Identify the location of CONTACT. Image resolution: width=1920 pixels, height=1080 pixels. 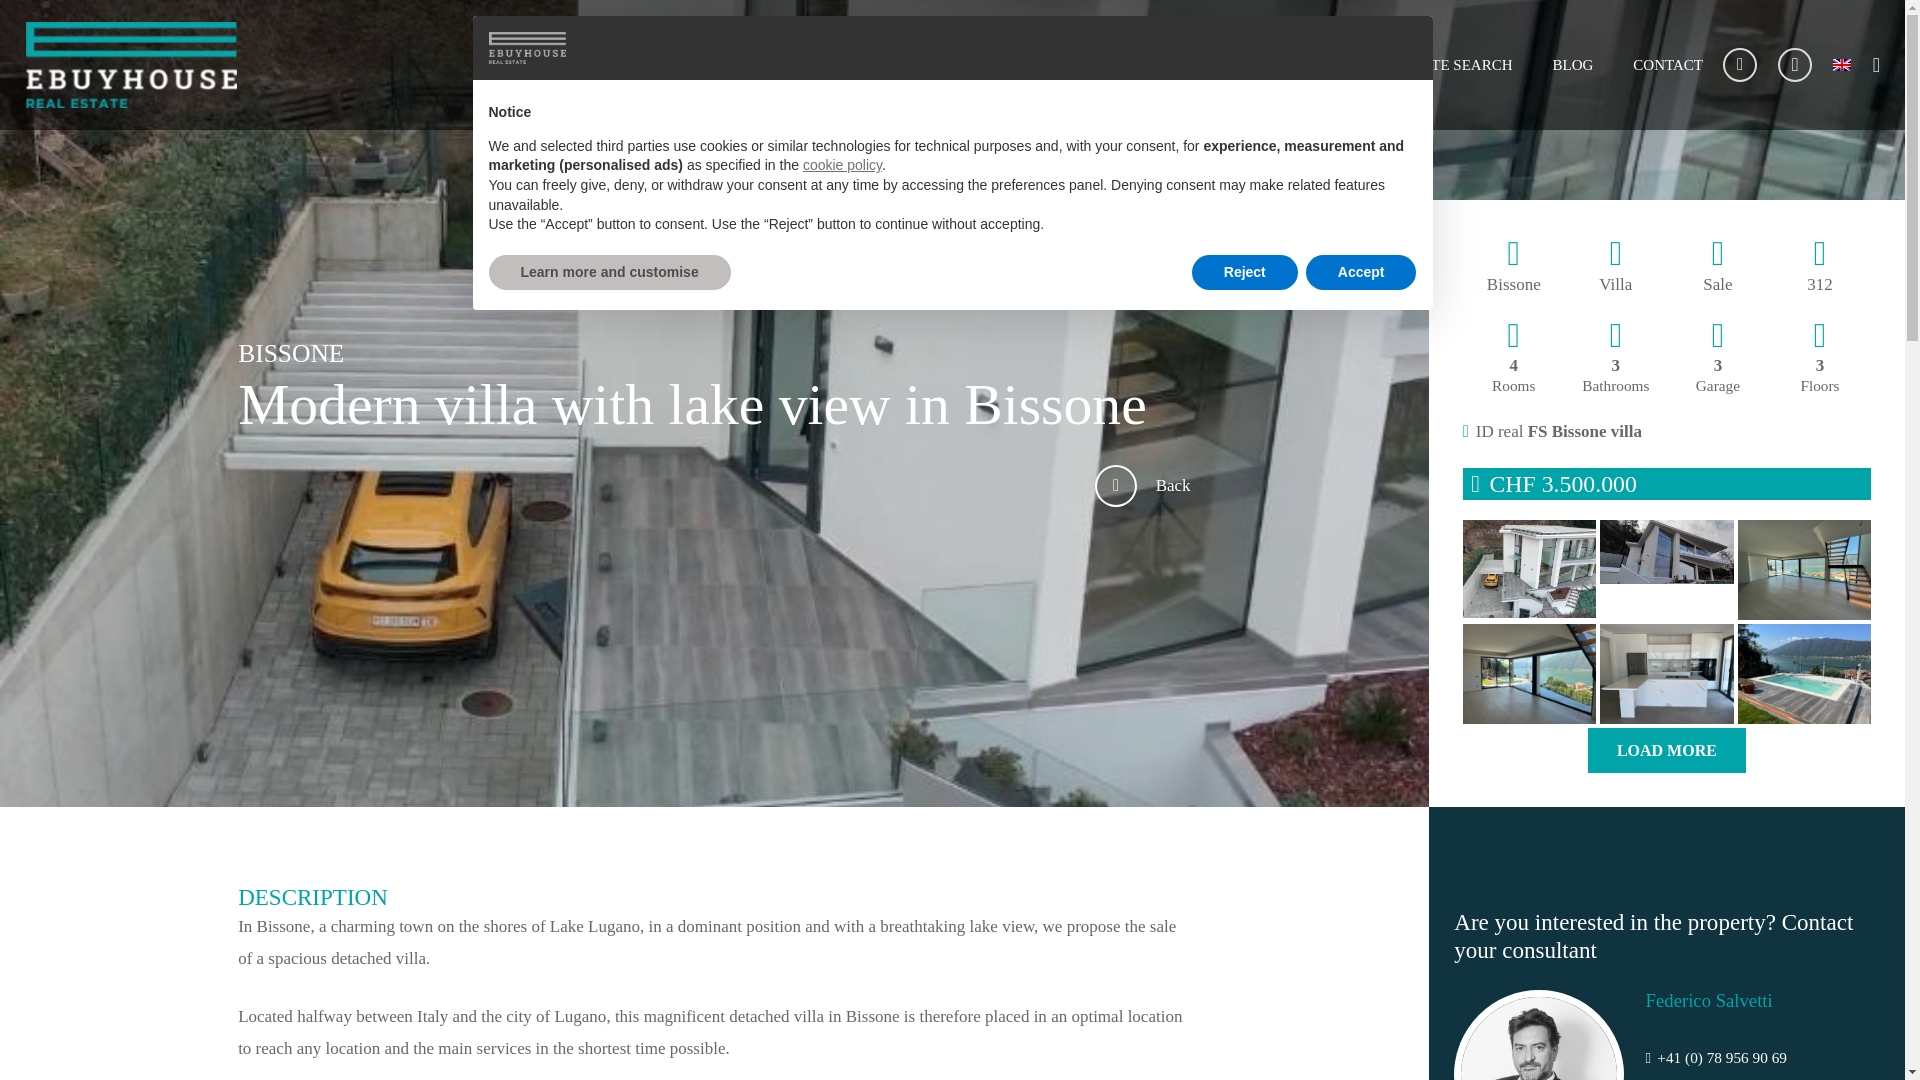
(1667, 64).